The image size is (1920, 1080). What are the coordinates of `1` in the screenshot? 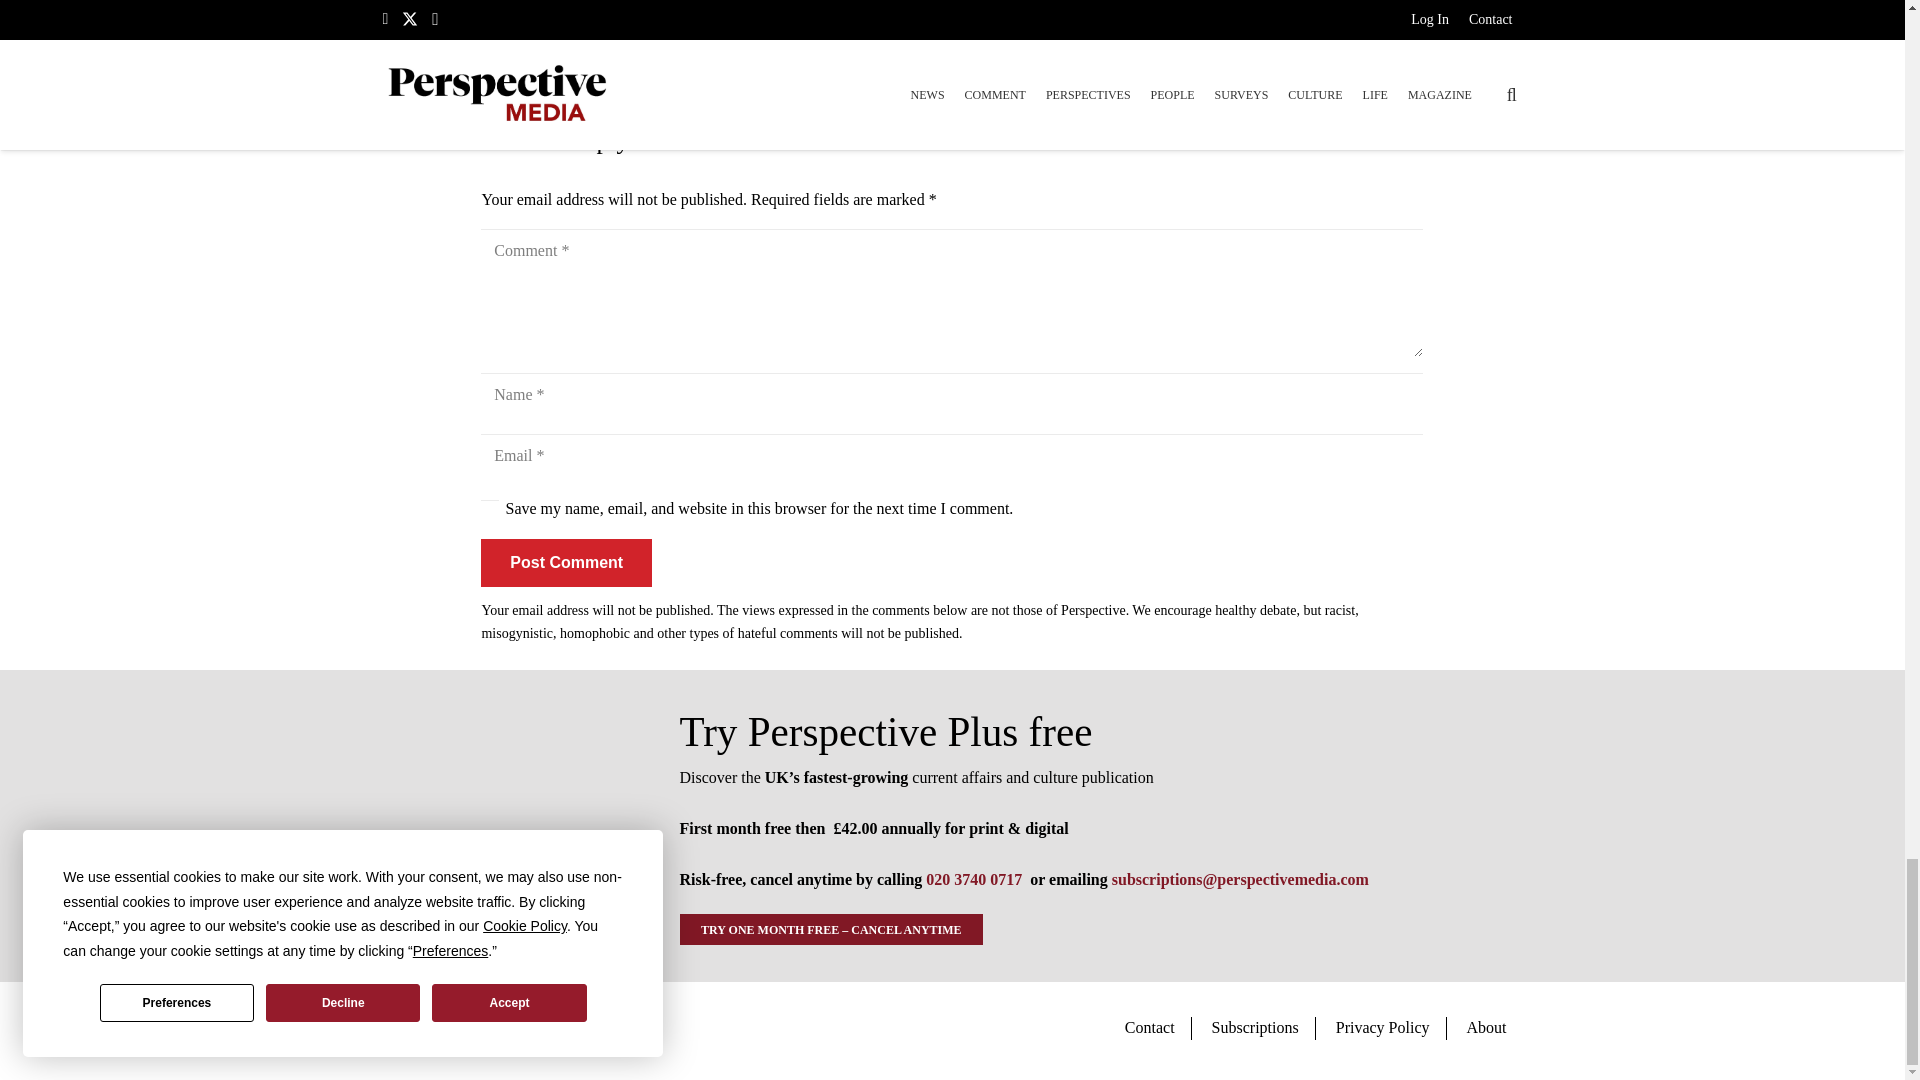 It's located at (490, 509).